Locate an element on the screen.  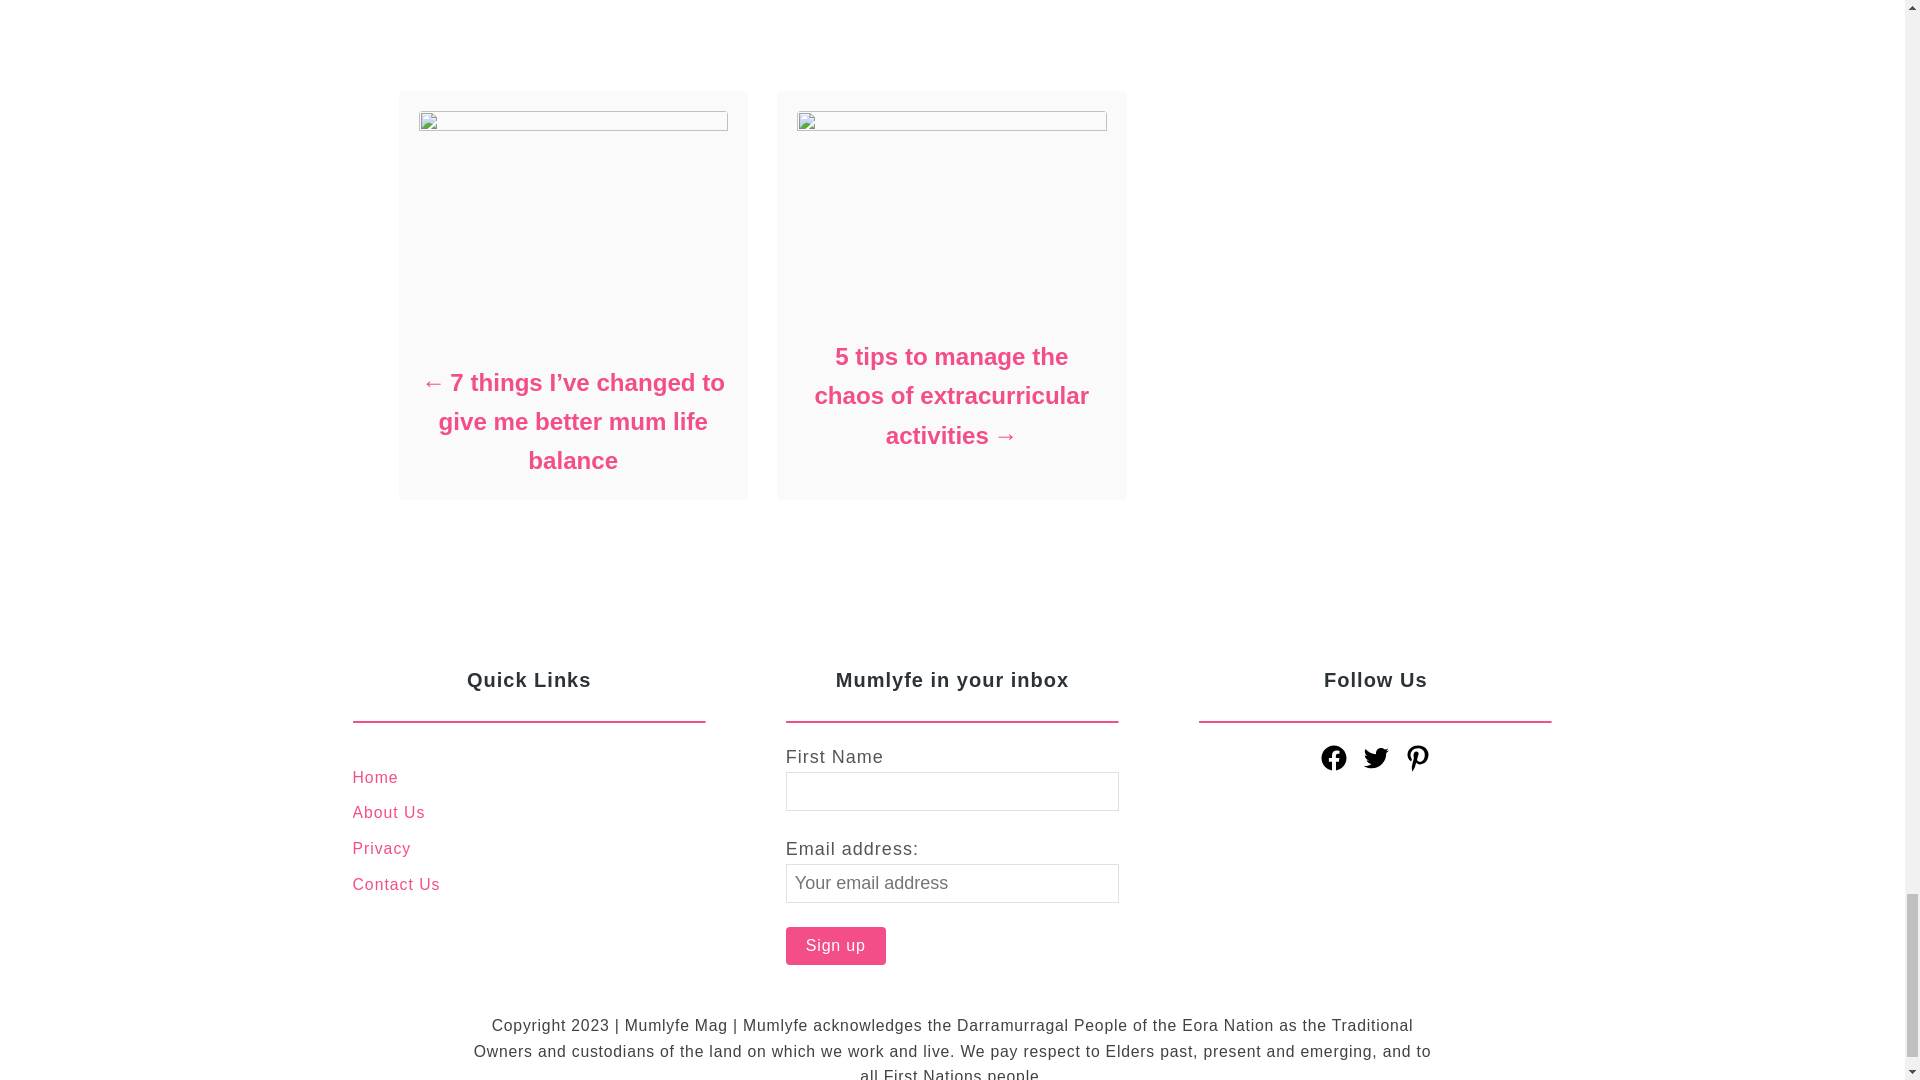
Sign up is located at coordinates (835, 946).